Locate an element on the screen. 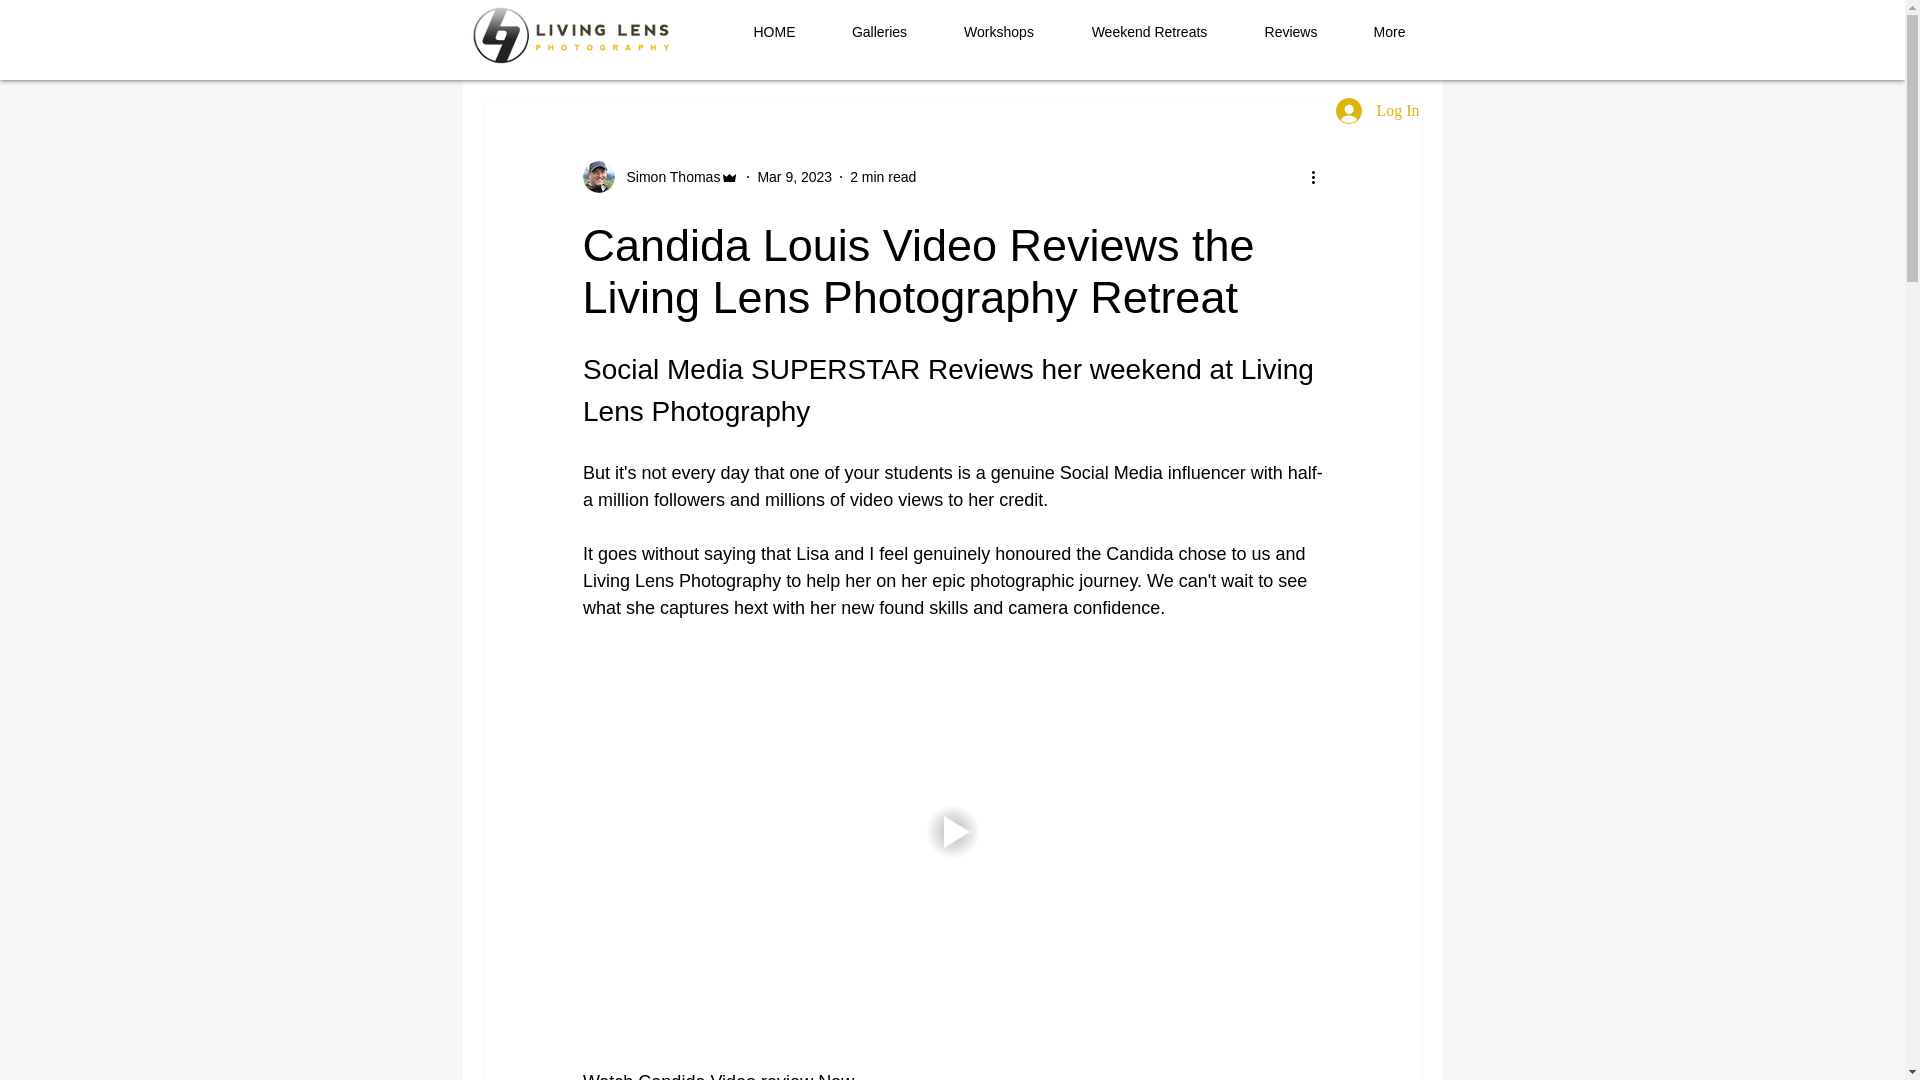 The height and width of the screenshot is (1080, 1920). Simon Thomas is located at coordinates (667, 176).